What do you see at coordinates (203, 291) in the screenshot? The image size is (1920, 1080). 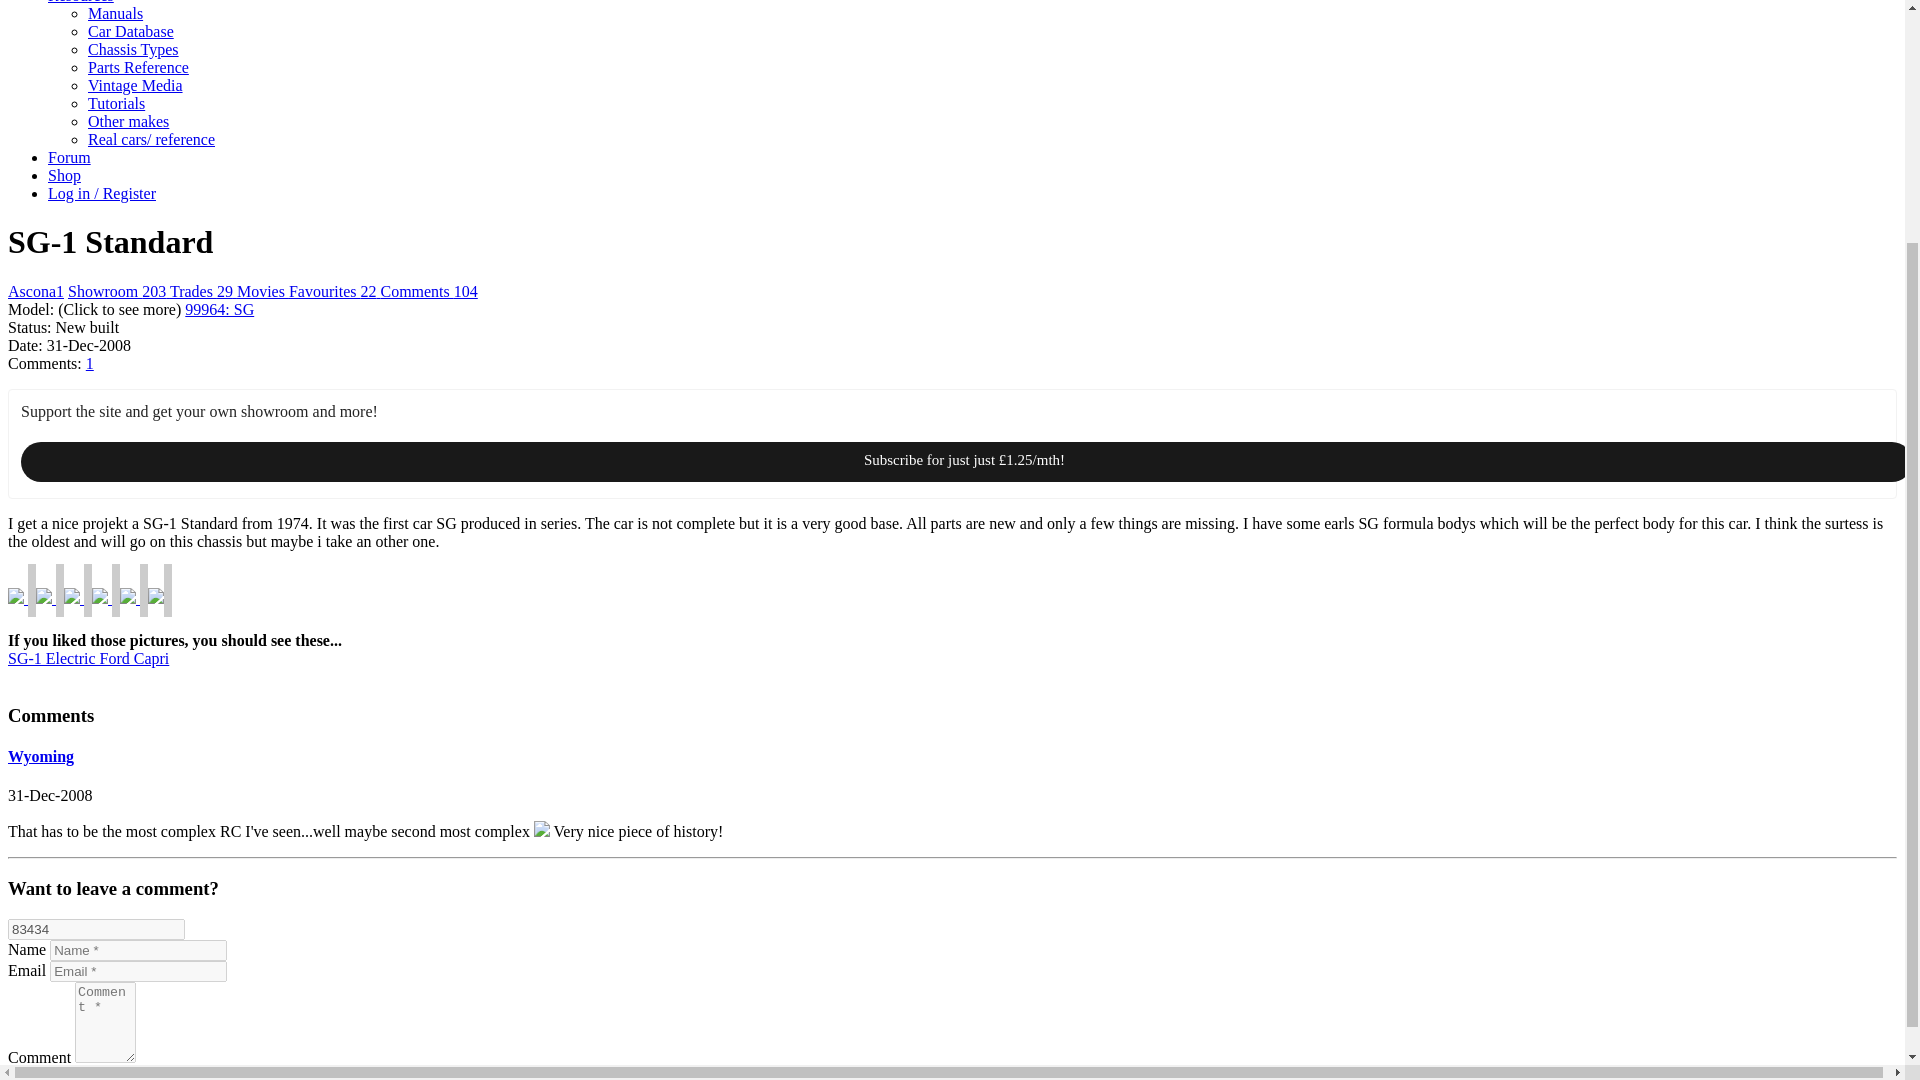 I see `Trades 29` at bounding box center [203, 291].